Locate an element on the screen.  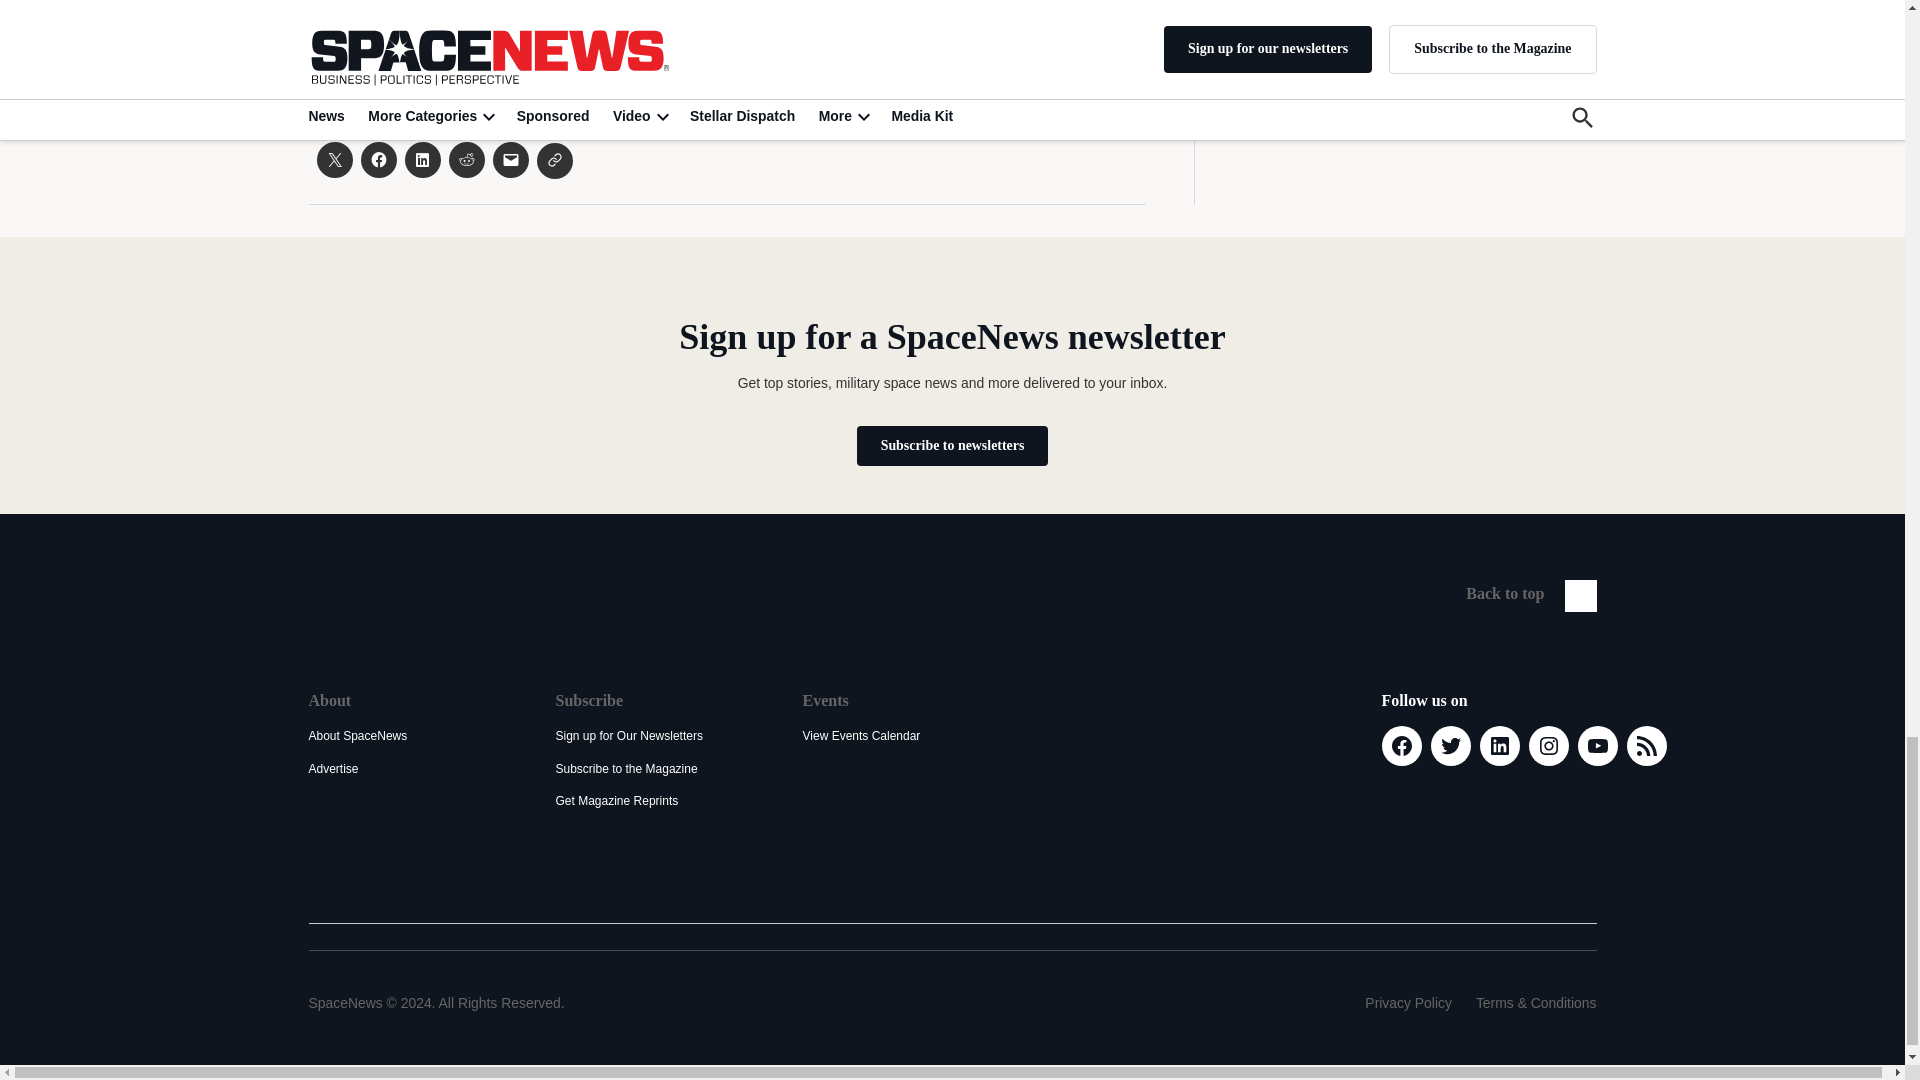
Click to share on Reddit is located at coordinates (465, 160).